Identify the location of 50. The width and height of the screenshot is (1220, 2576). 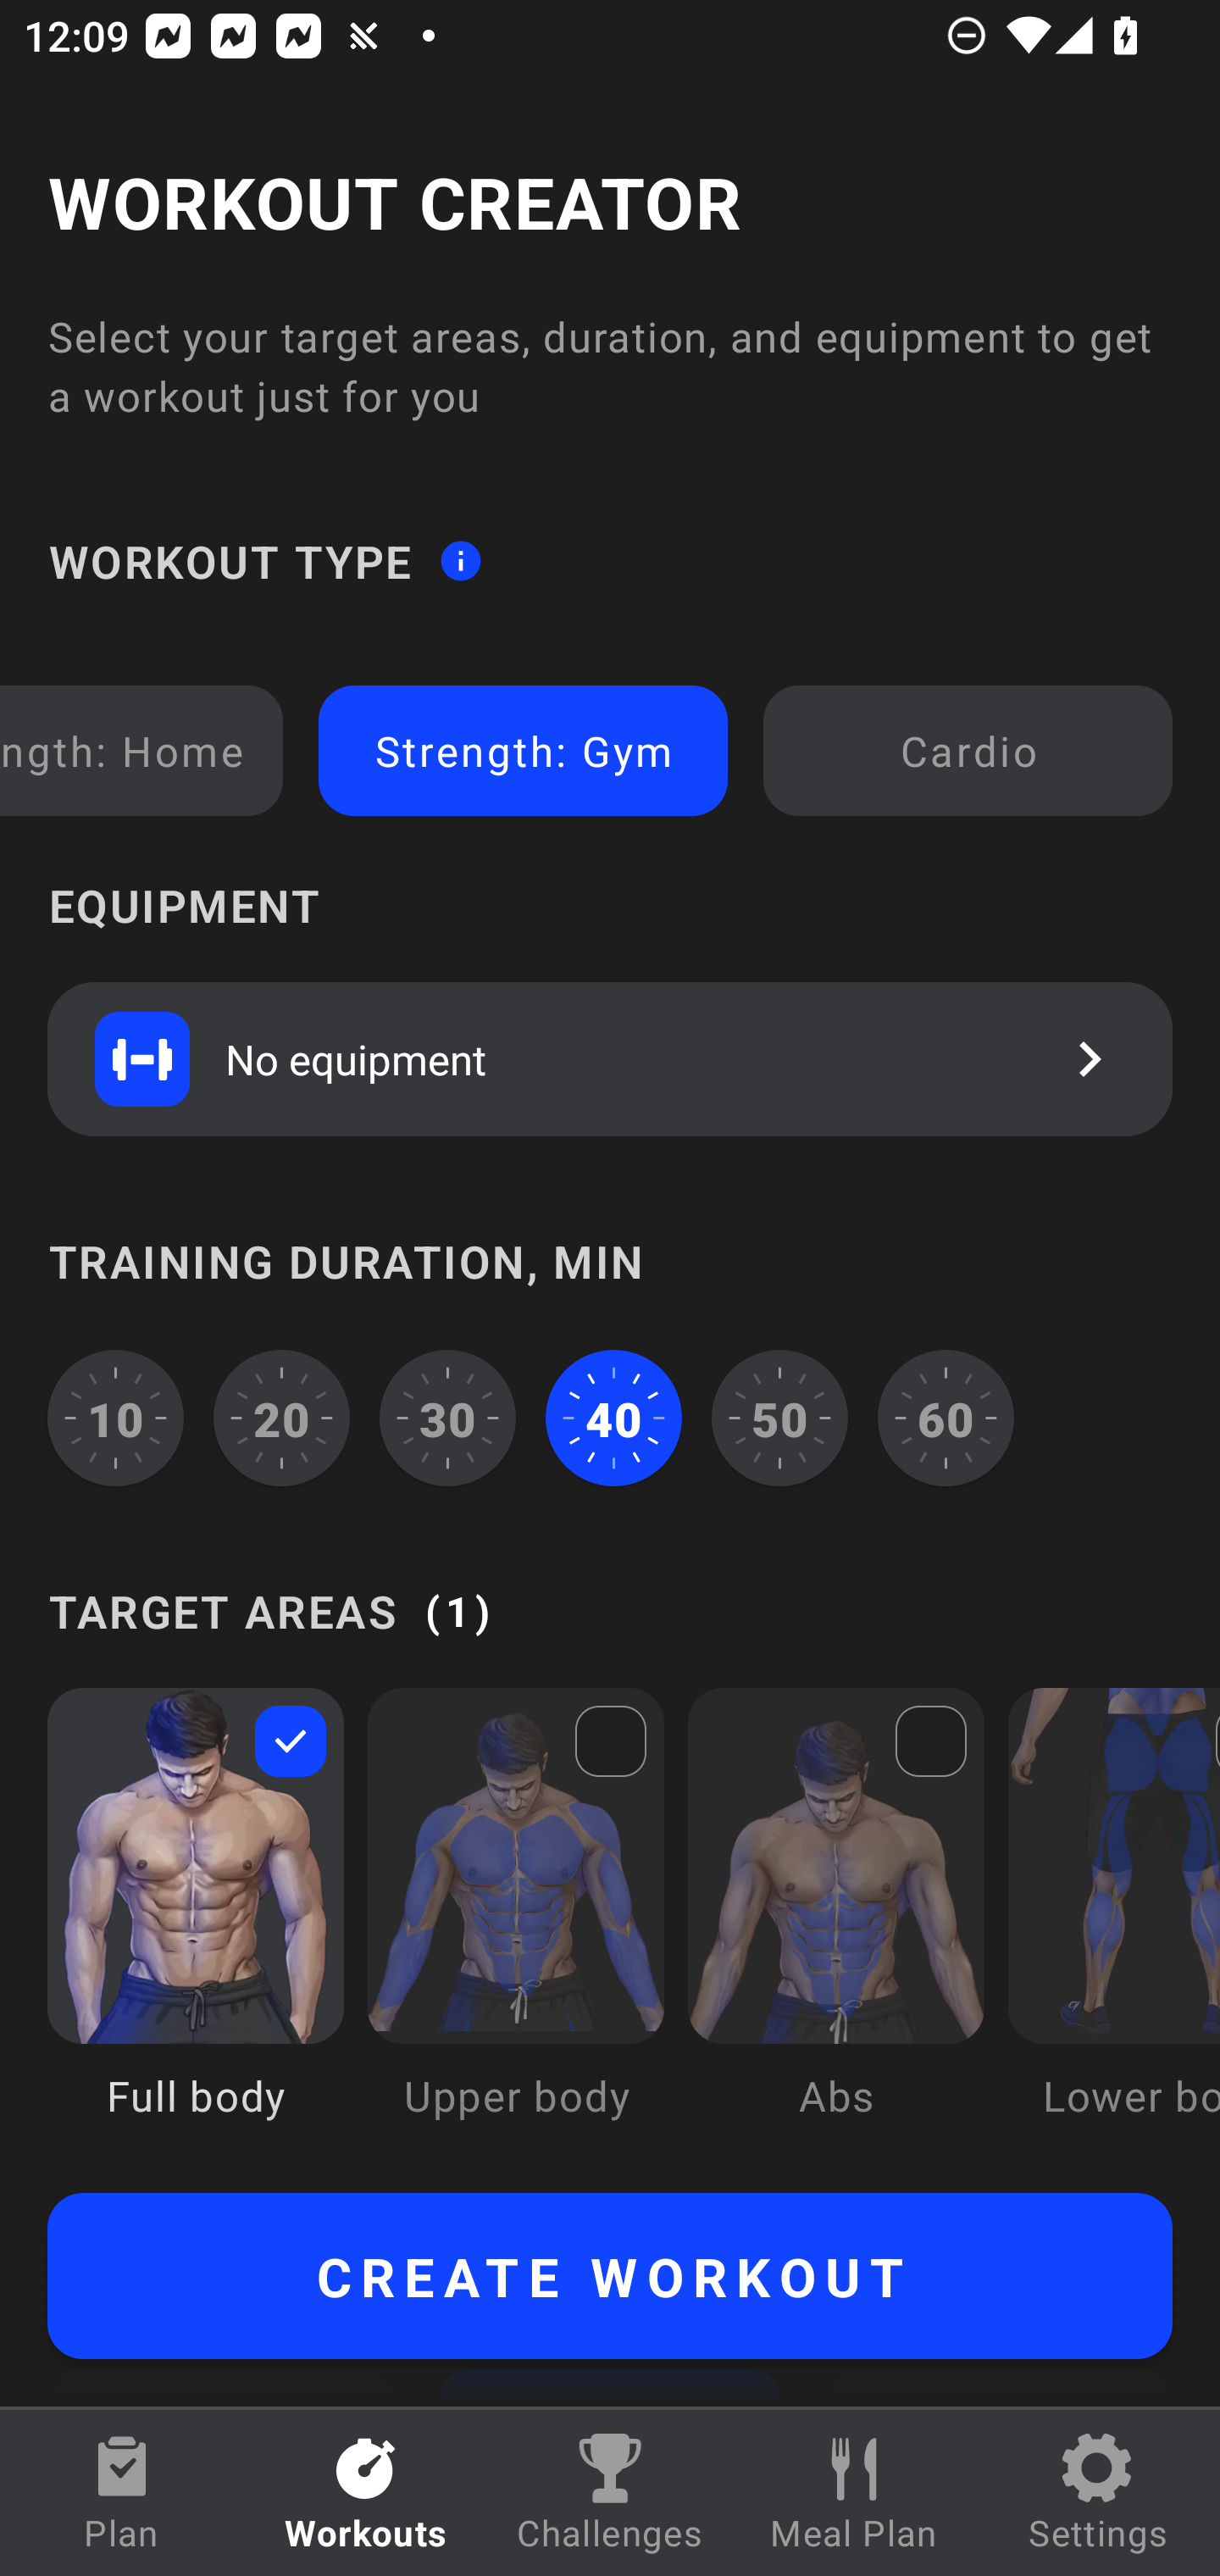
(779, 1418).